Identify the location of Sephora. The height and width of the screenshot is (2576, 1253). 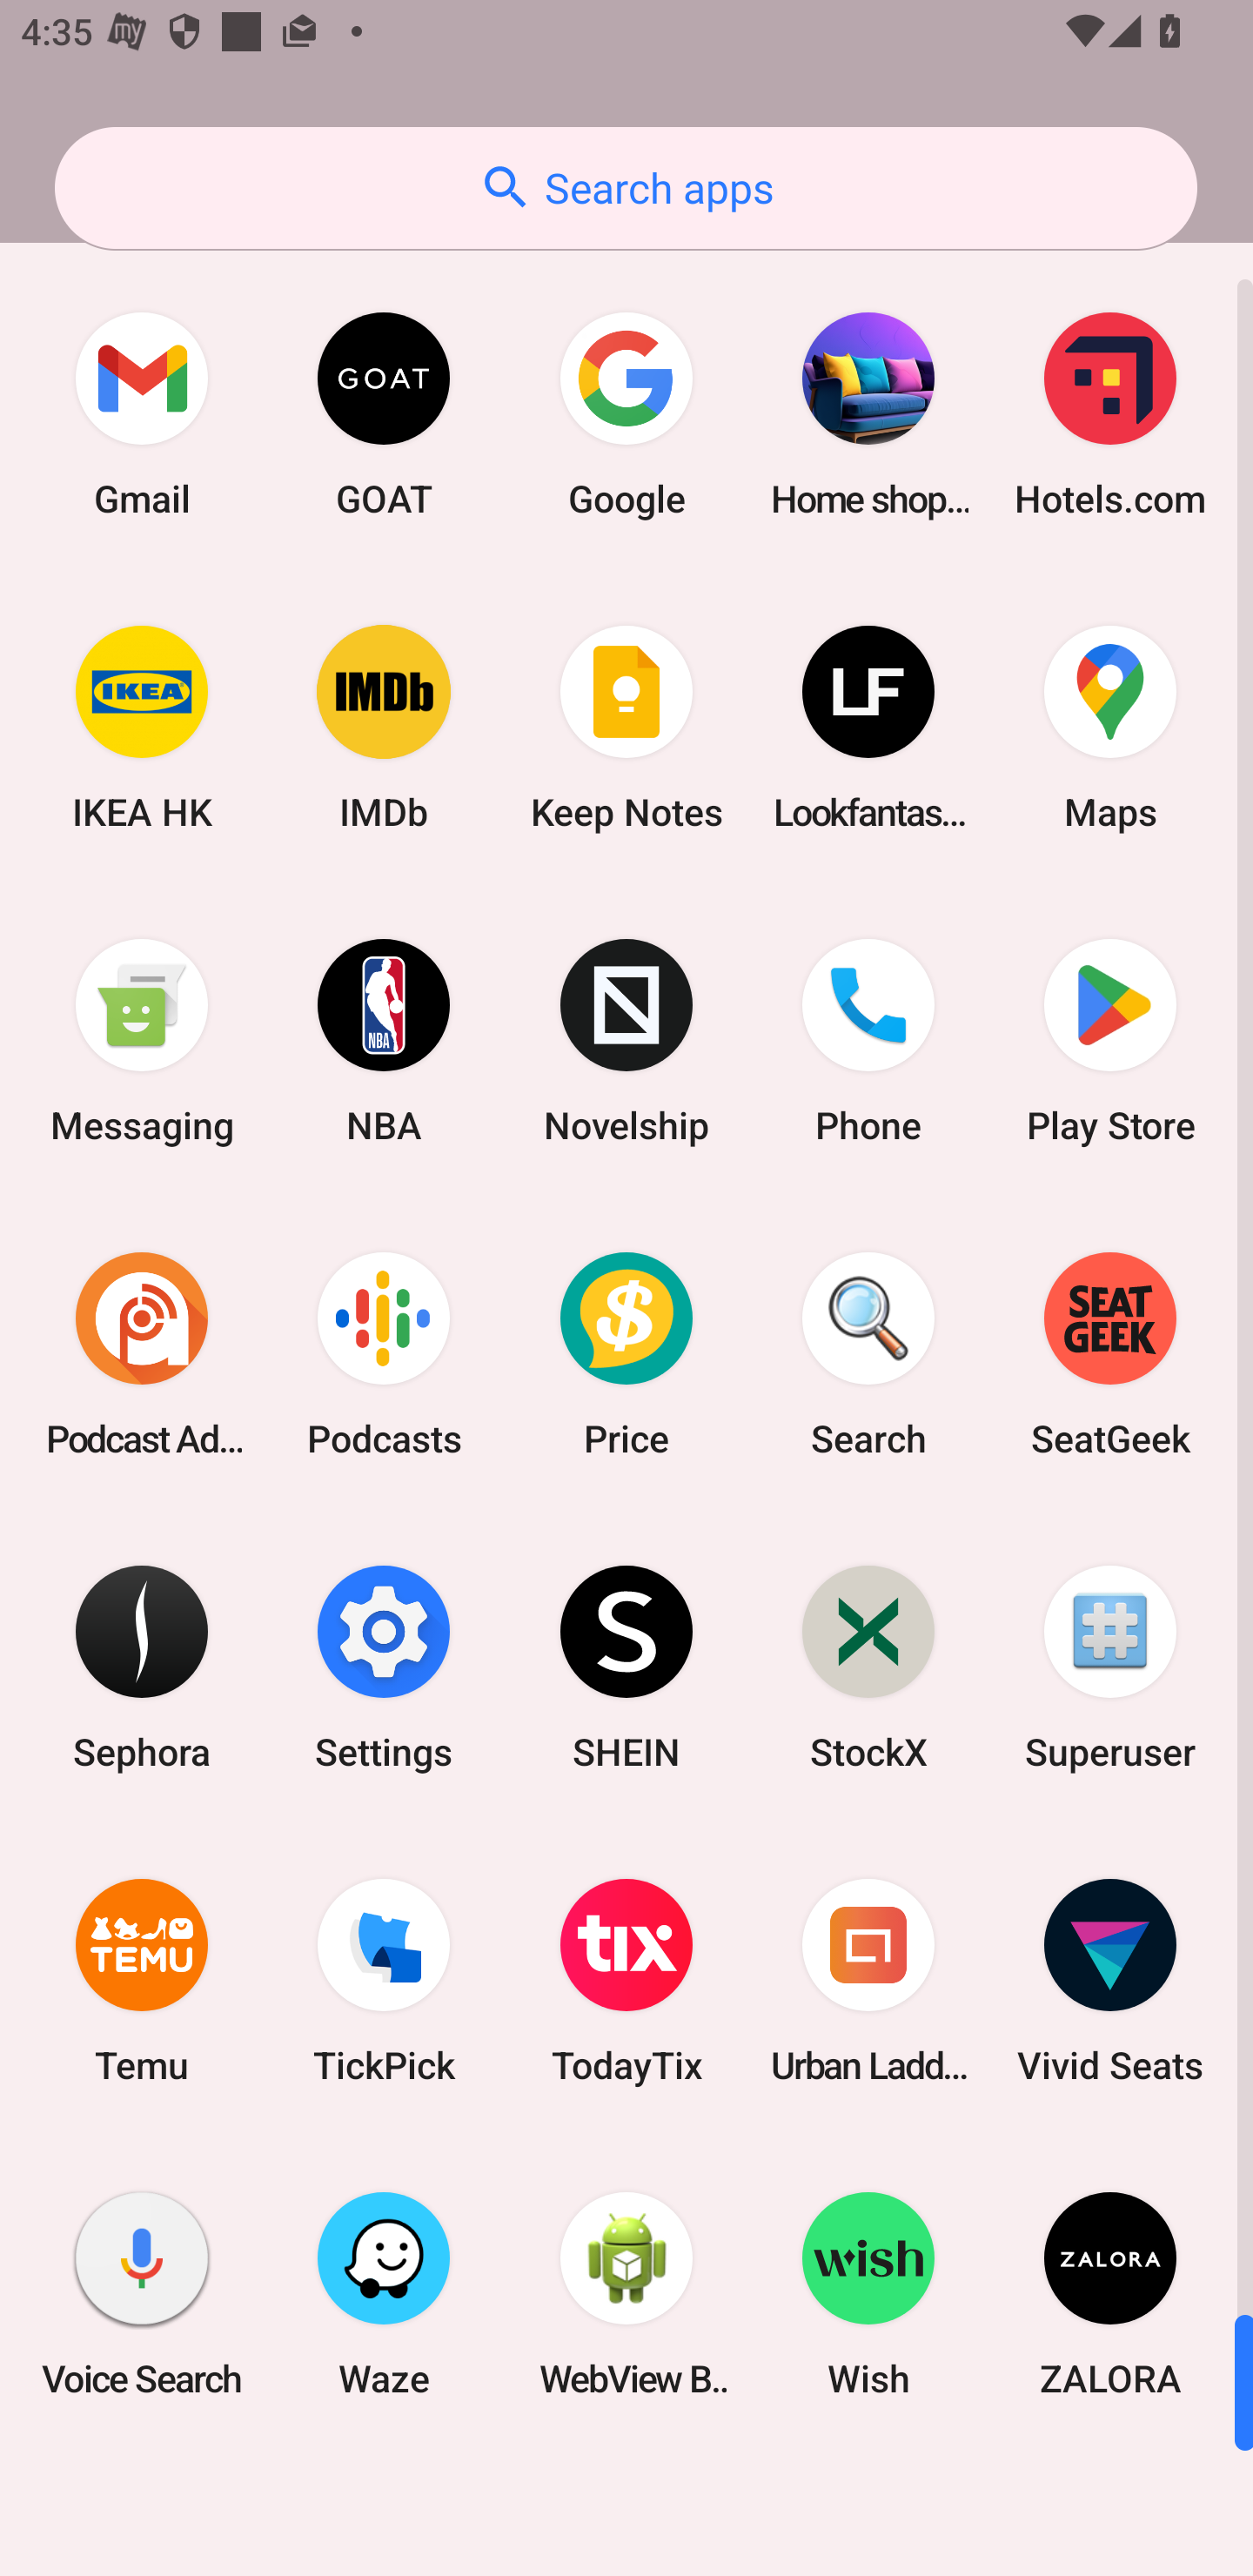
(142, 1666).